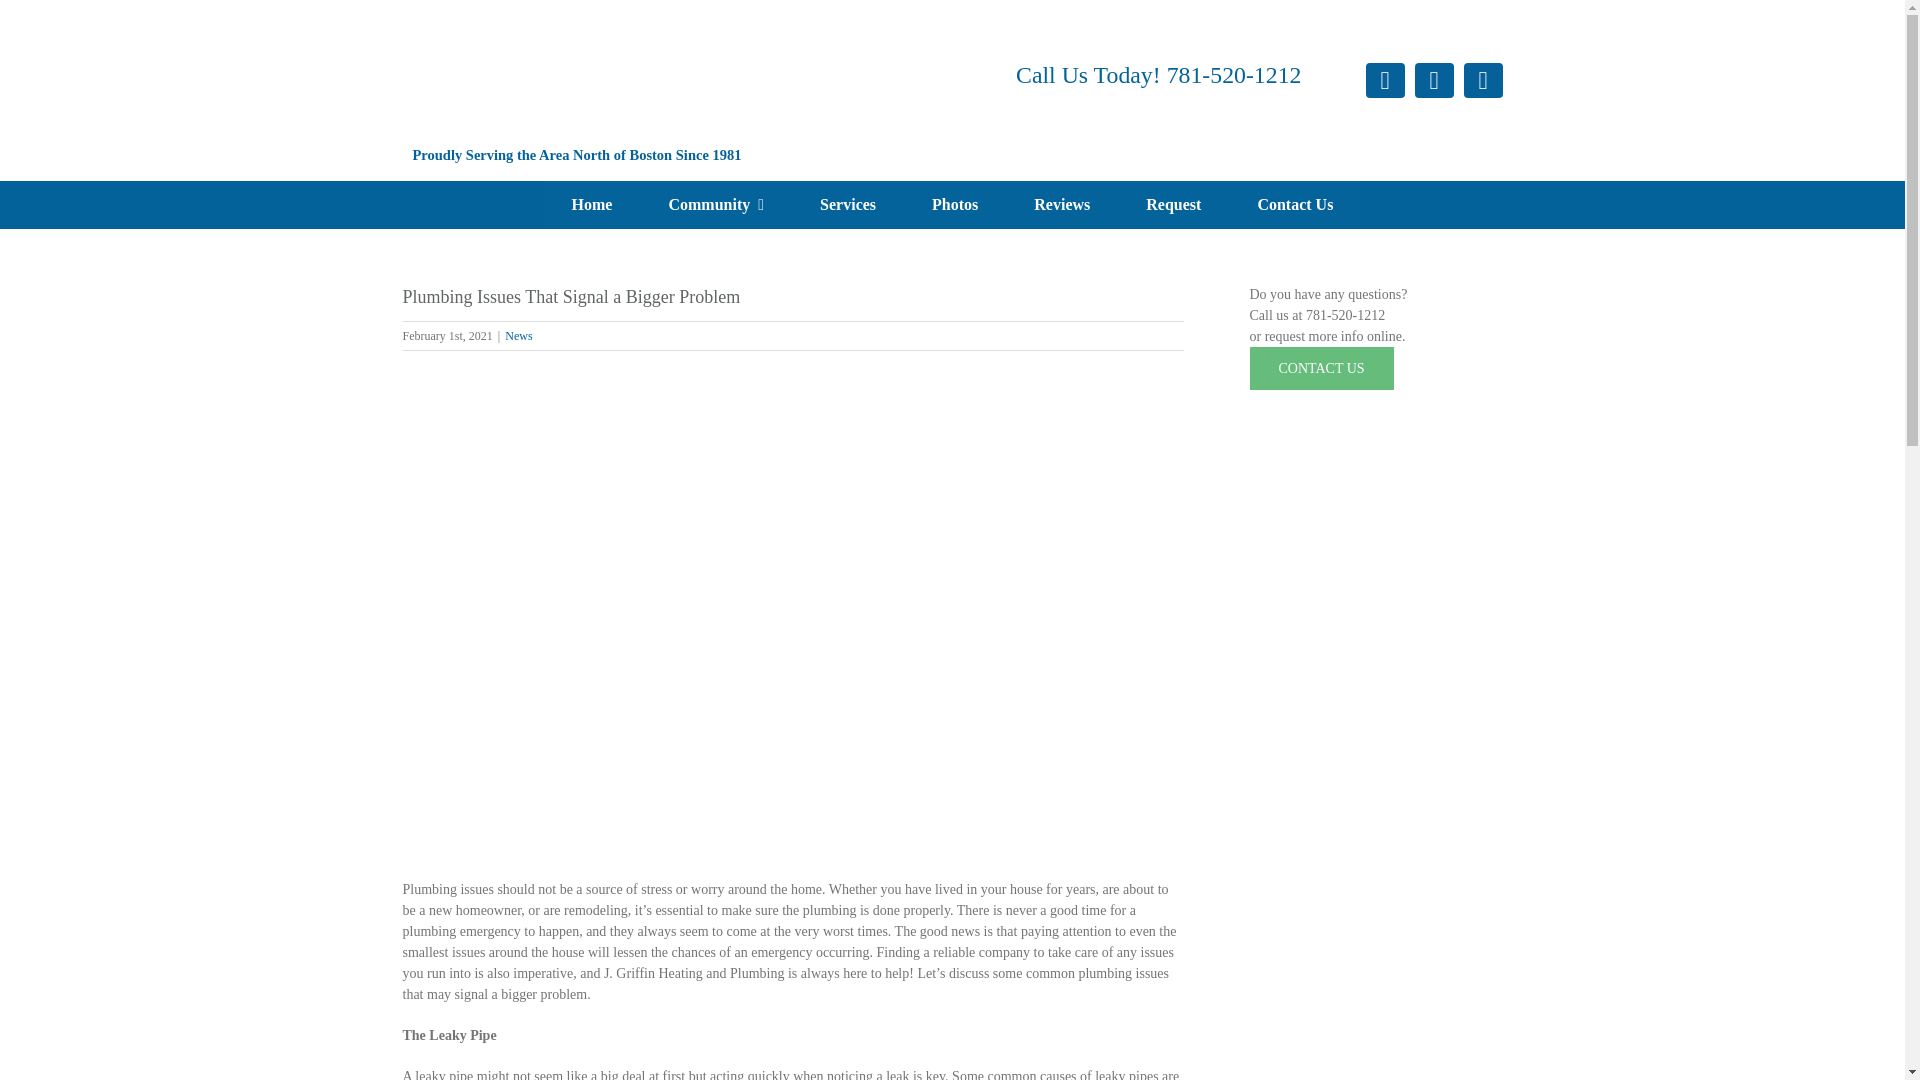  I want to click on News, so click(518, 336).